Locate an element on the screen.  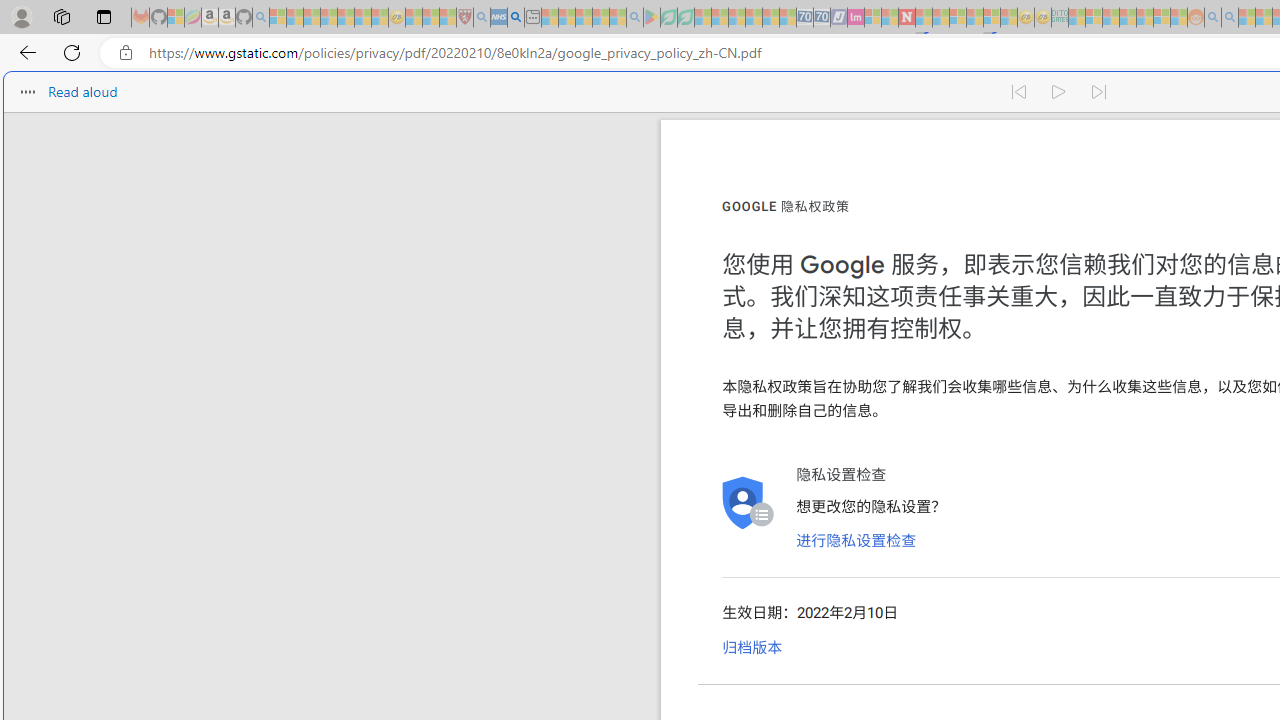
New Report Confirms 2023 Was Record Hot | Watch - Sleeping is located at coordinates (346, 18).